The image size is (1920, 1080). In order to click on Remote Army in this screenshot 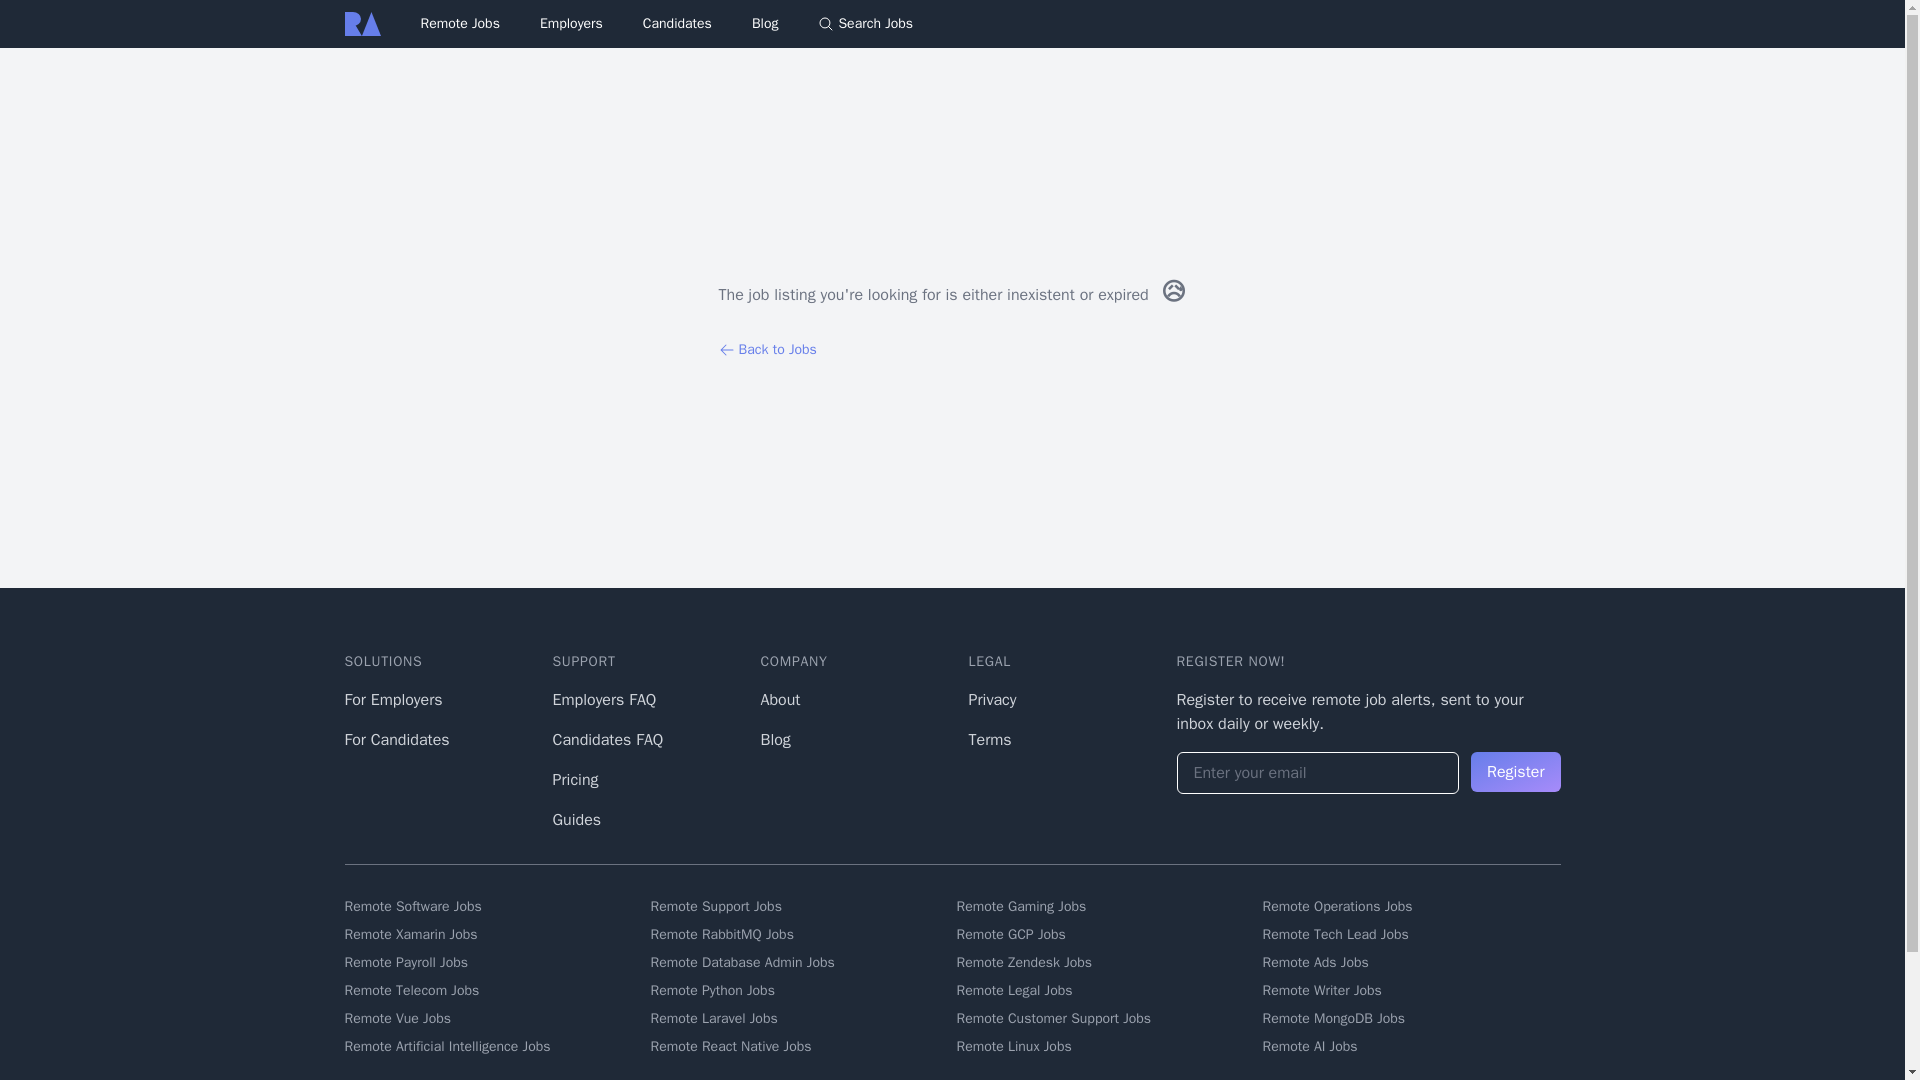, I will do `click(362, 23)`.